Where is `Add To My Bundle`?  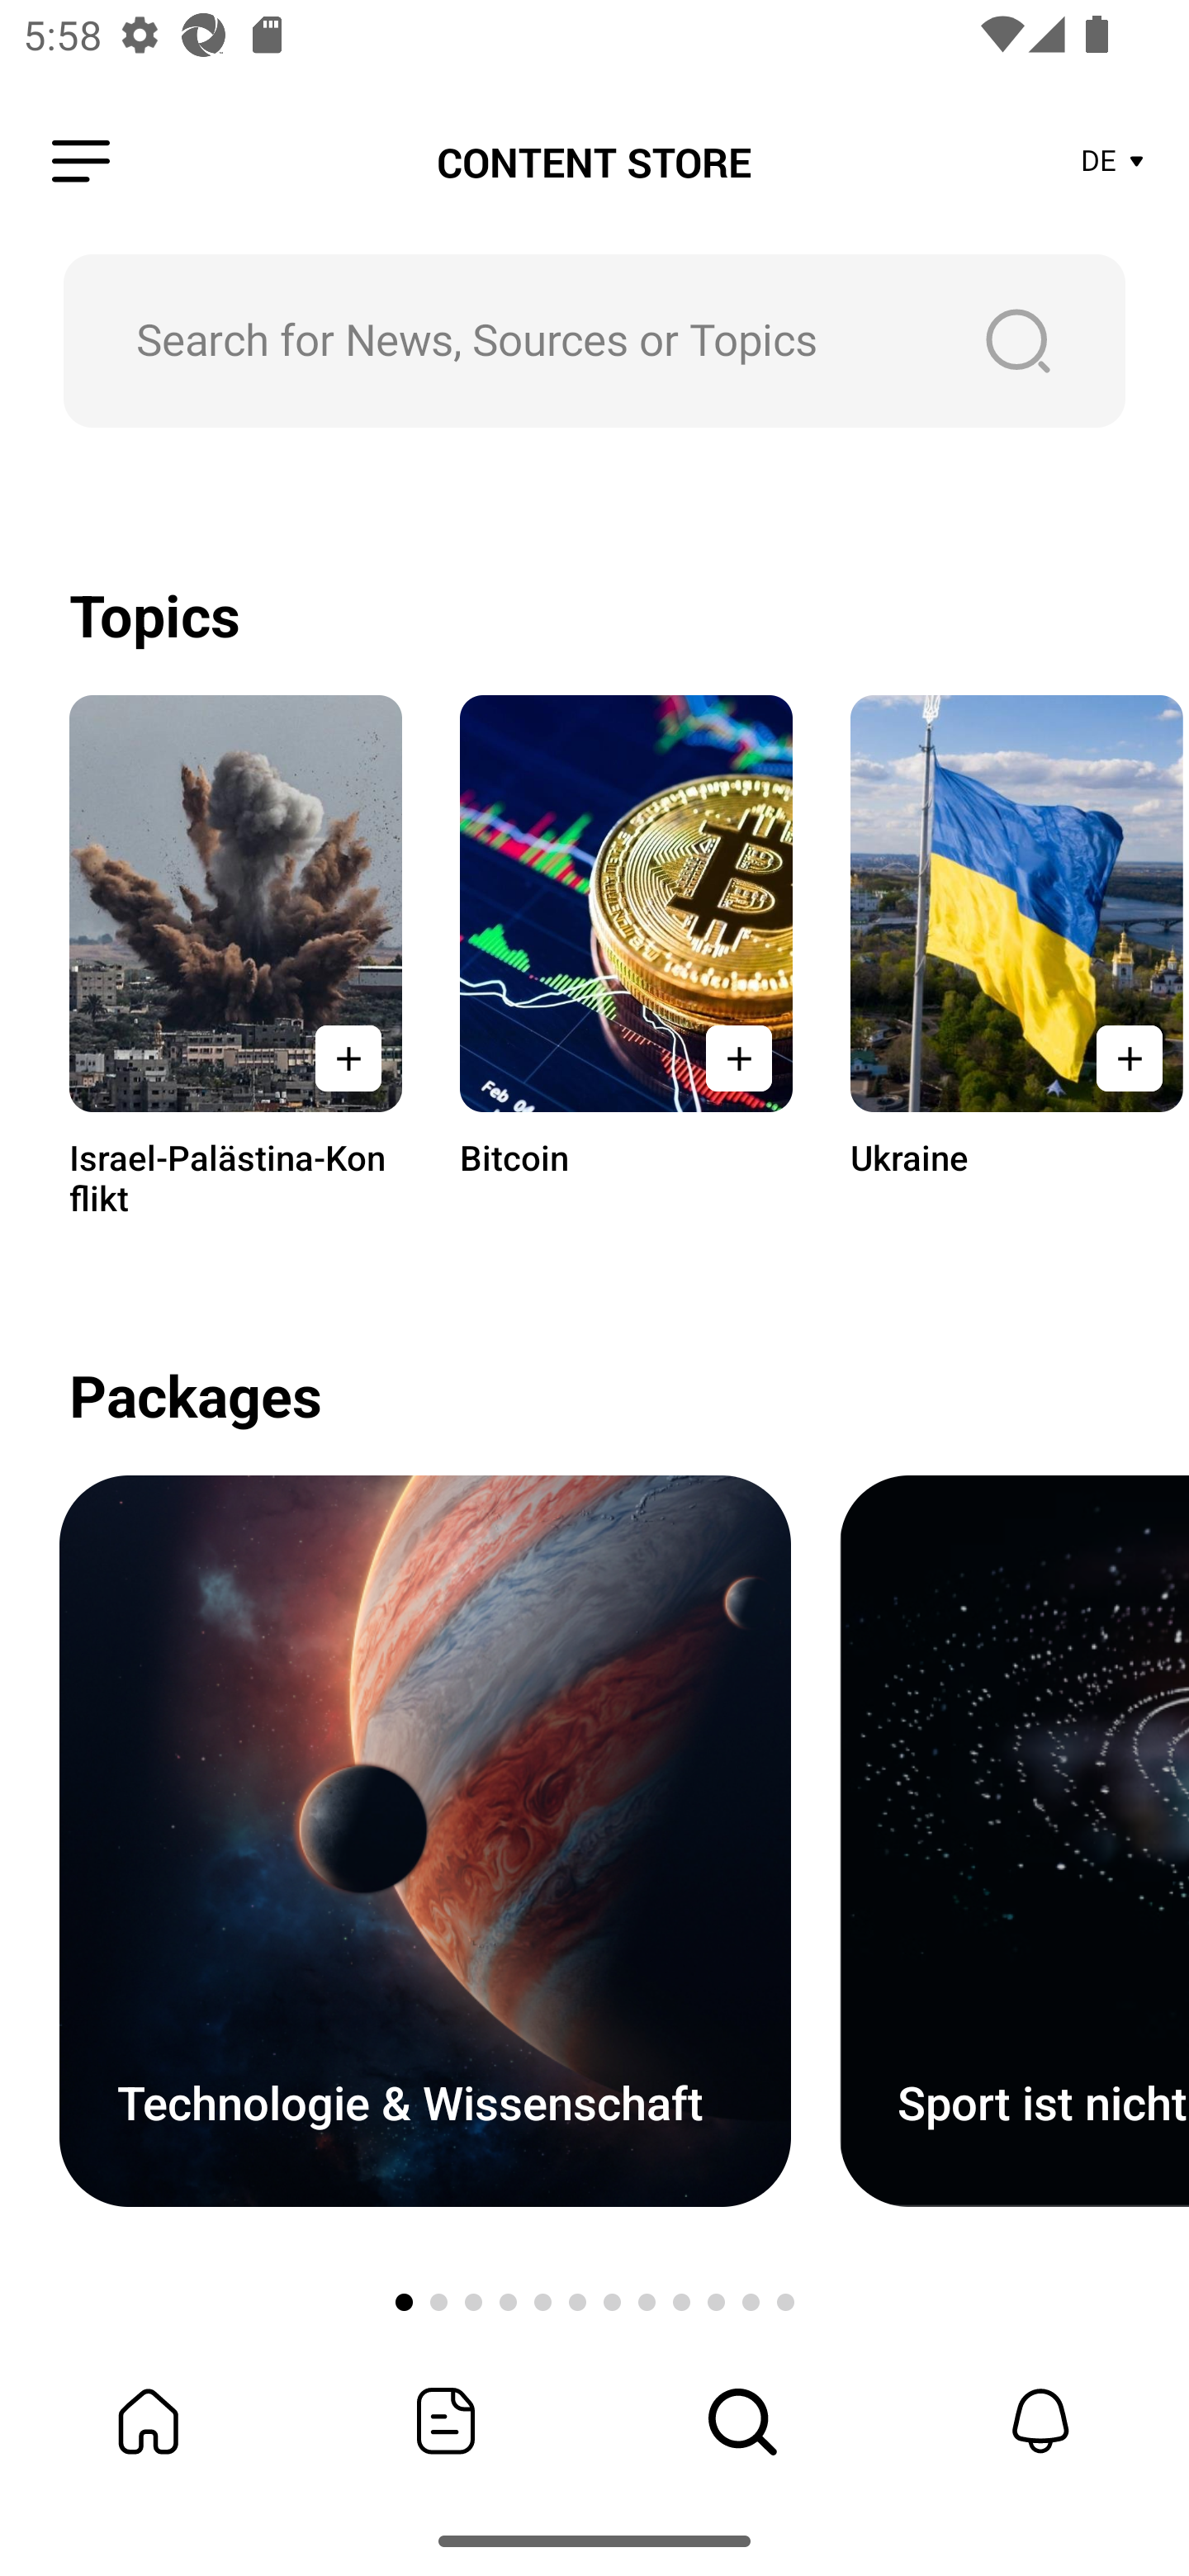 Add To My Bundle is located at coordinates (348, 1058).